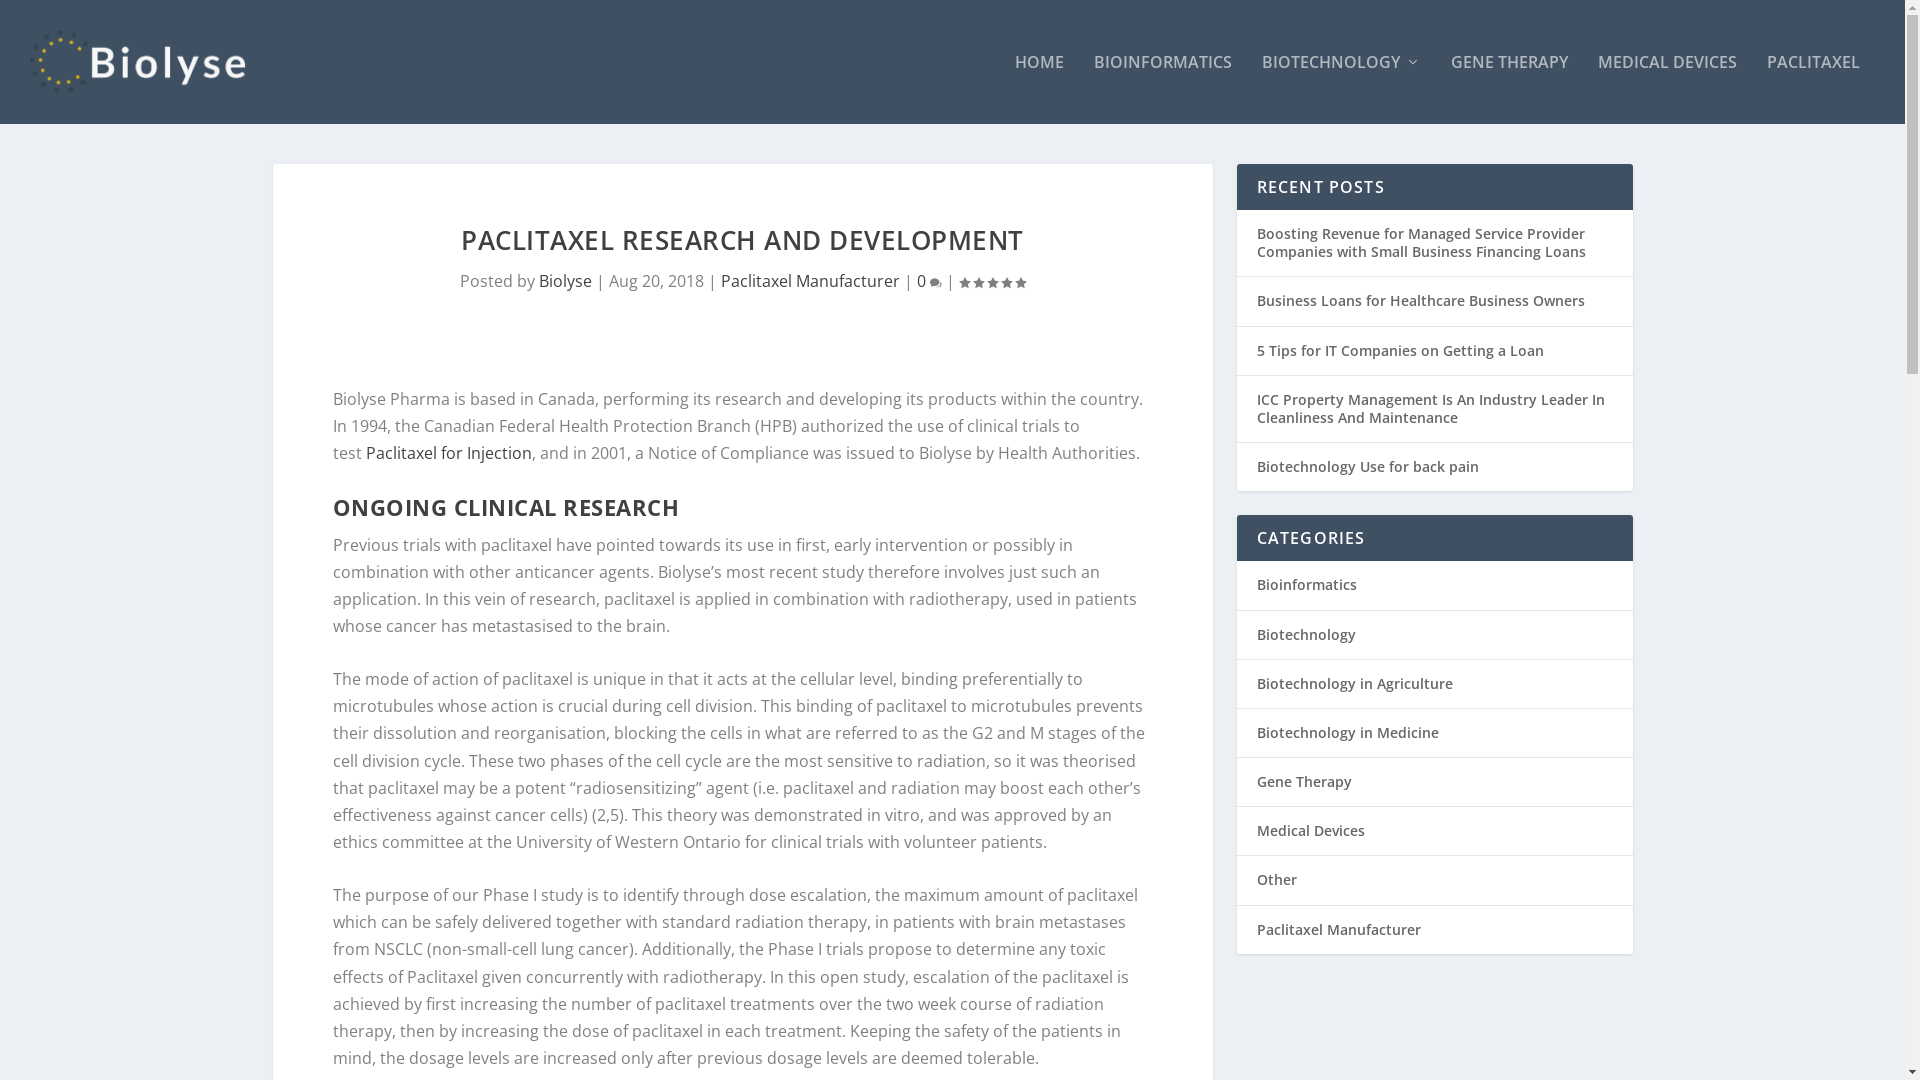 This screenshot has width=1920, height=1080. What do you see at coordinates (1306, 584) in the screenshot?
I see `Bioinformatics` at bounding box center [1306, 584].